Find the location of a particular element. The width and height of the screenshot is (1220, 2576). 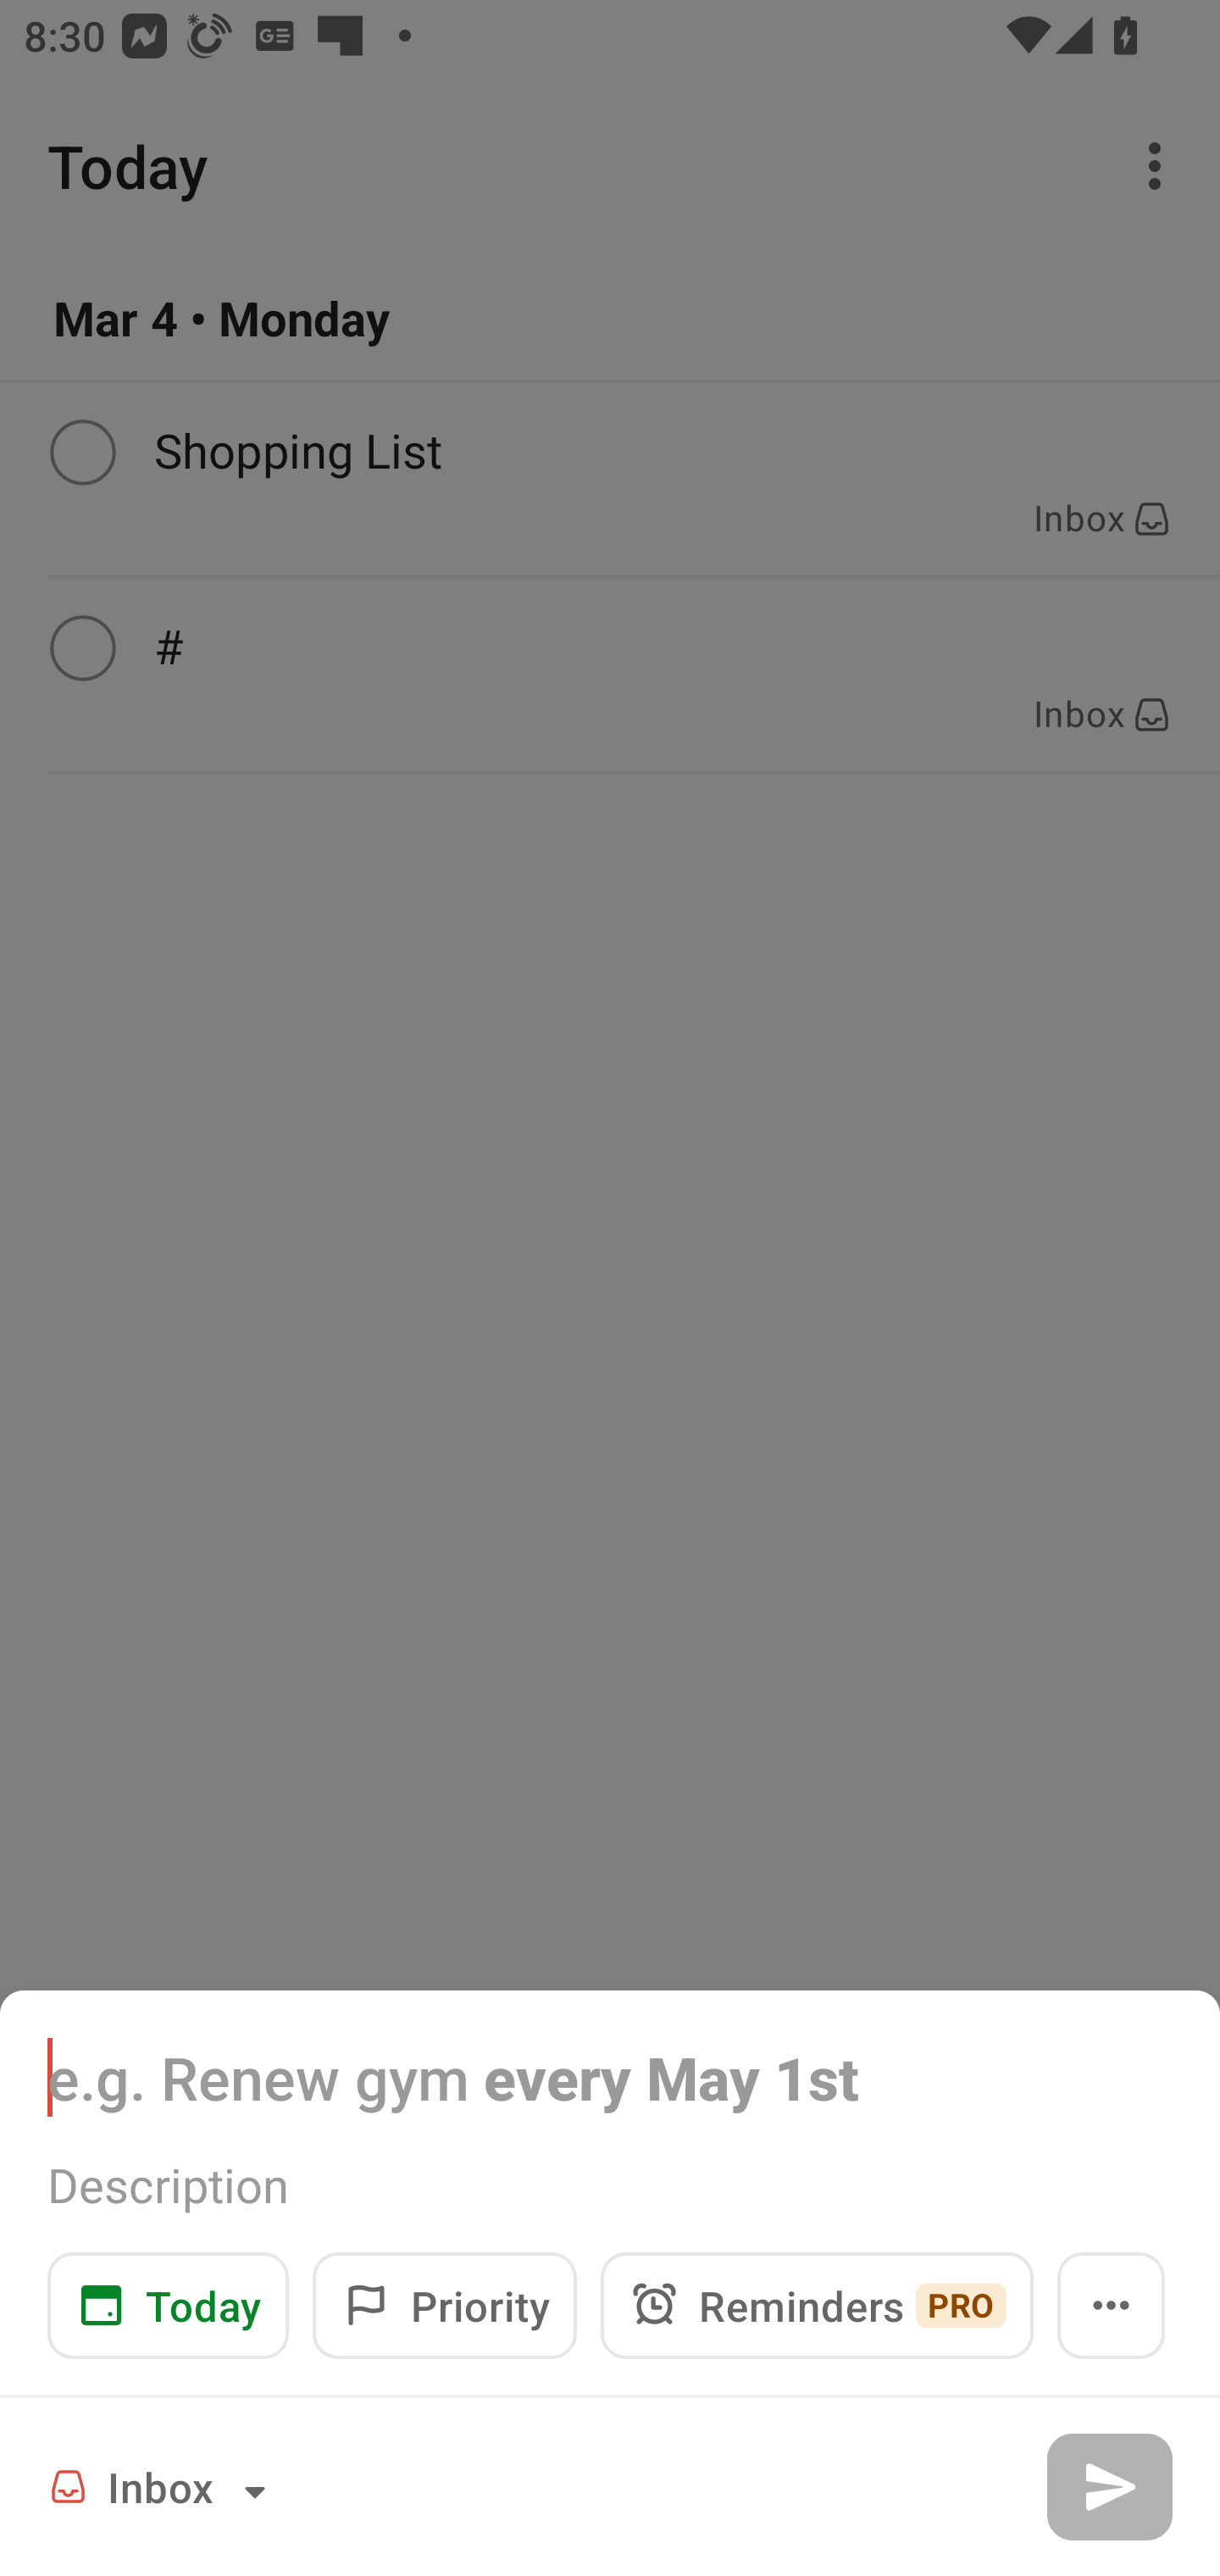

e.g. Renew gym every May 1st is located at coordinates (610, 2077).